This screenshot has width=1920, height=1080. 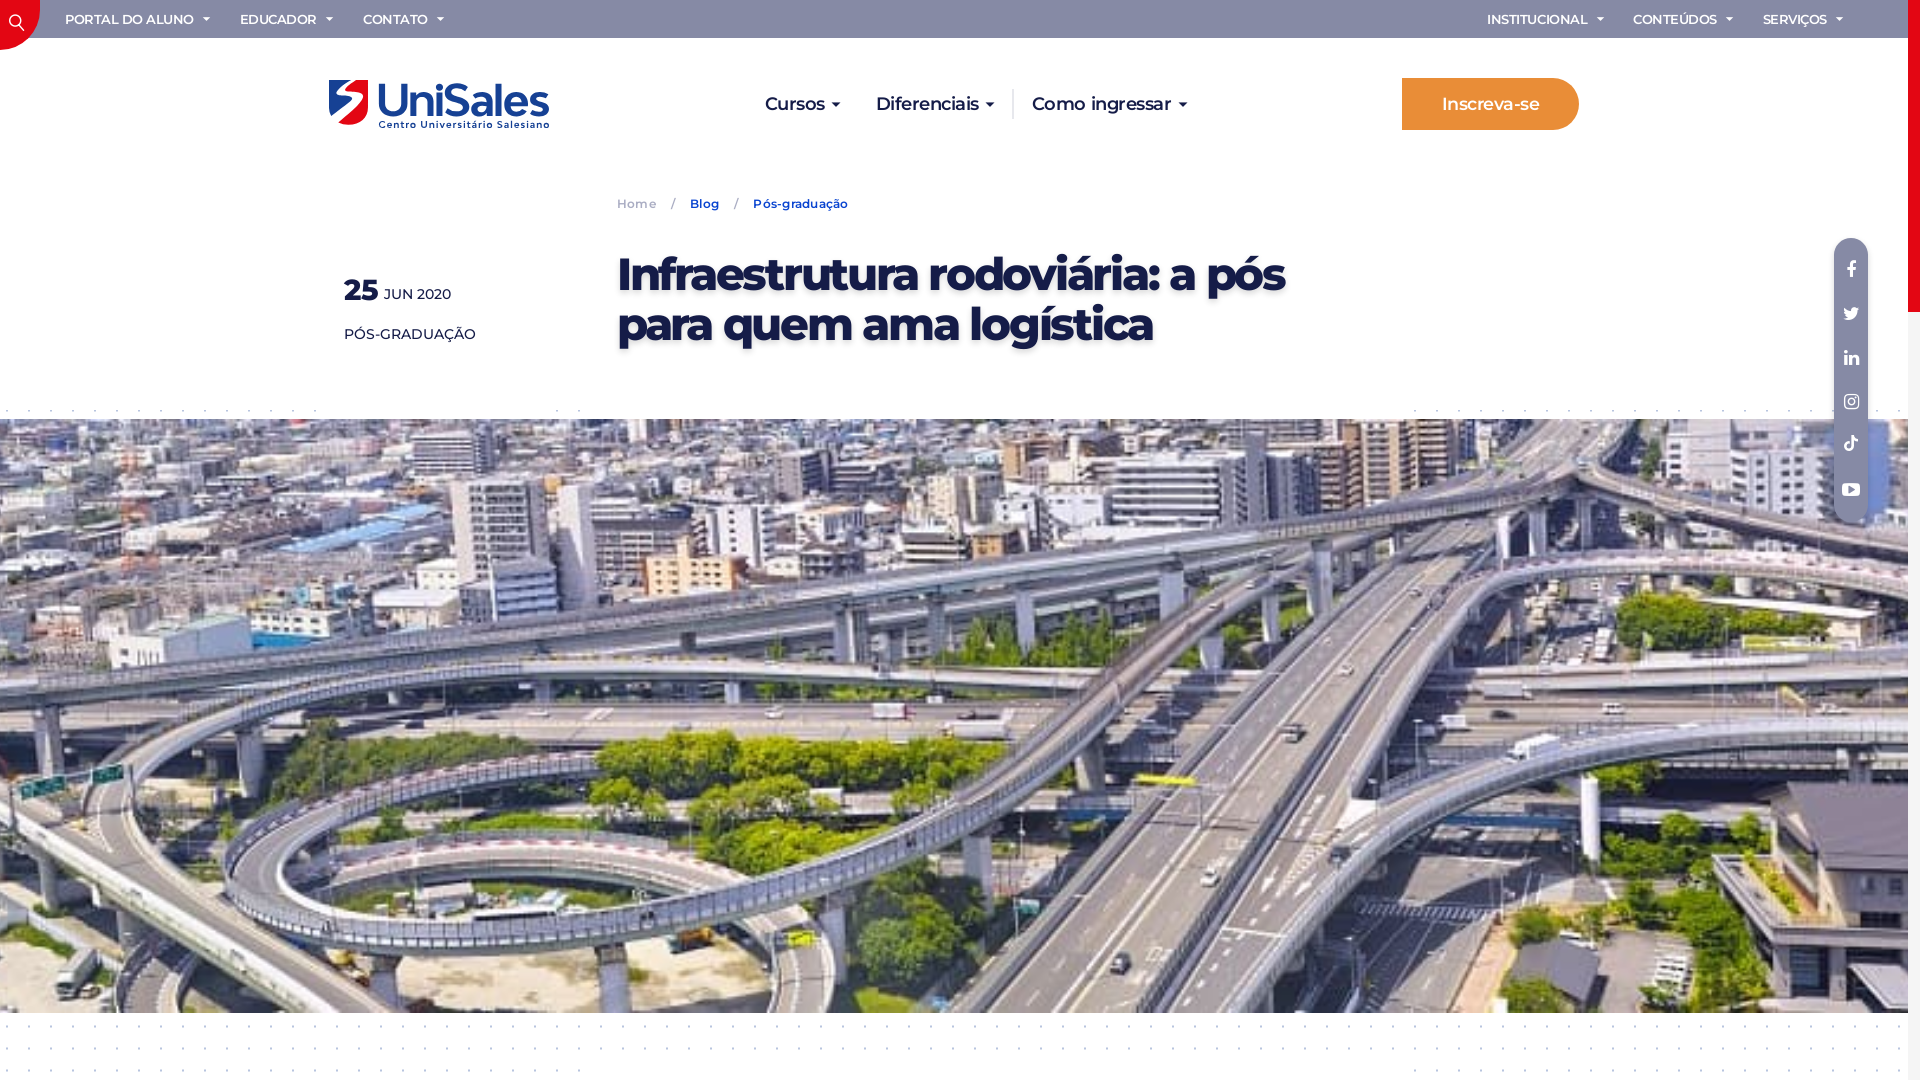 What do you see at coordinates (406, 19) in the screenshot?
I see `CONTATO` at bounding box center [406, 19].